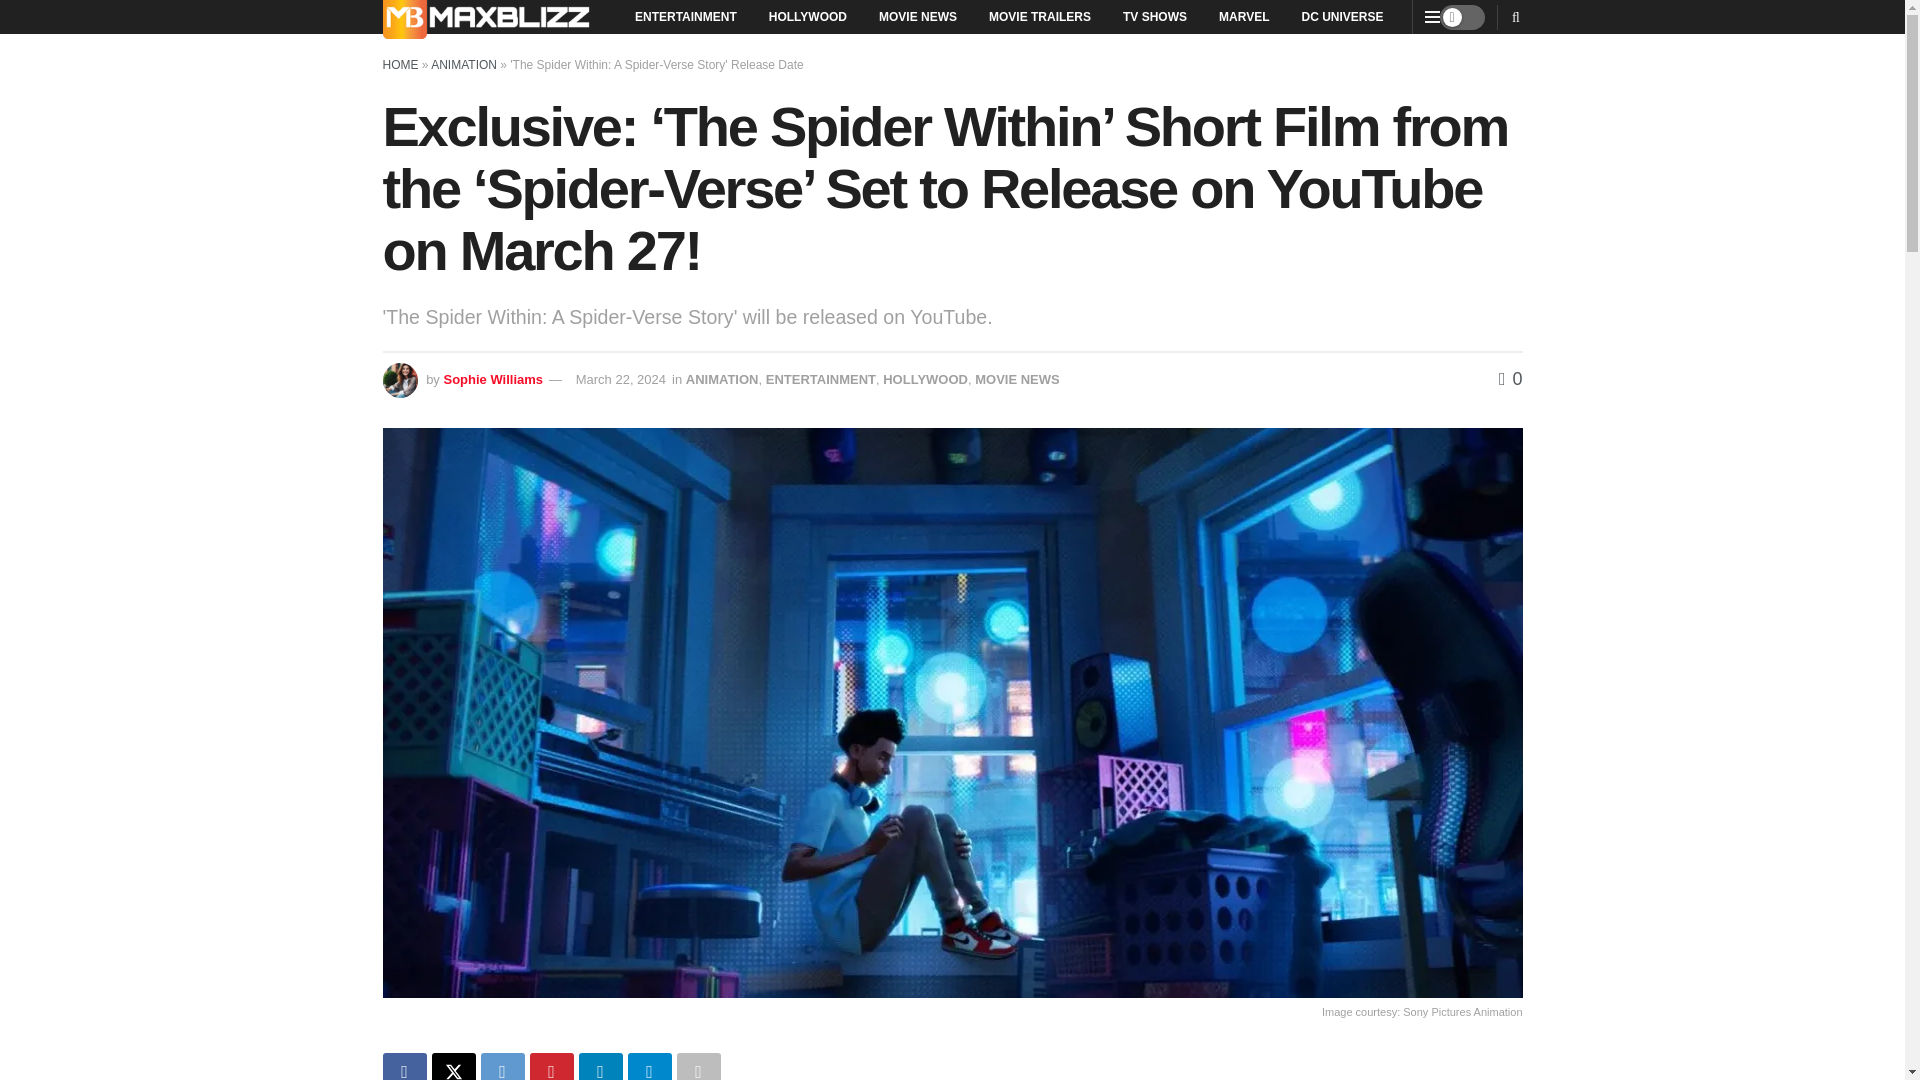 The width and height of the screenshot is (1920, 1080). Describe the element at coordinates (464, 65) in the screenshot. I see `ANIMATION` at that location.